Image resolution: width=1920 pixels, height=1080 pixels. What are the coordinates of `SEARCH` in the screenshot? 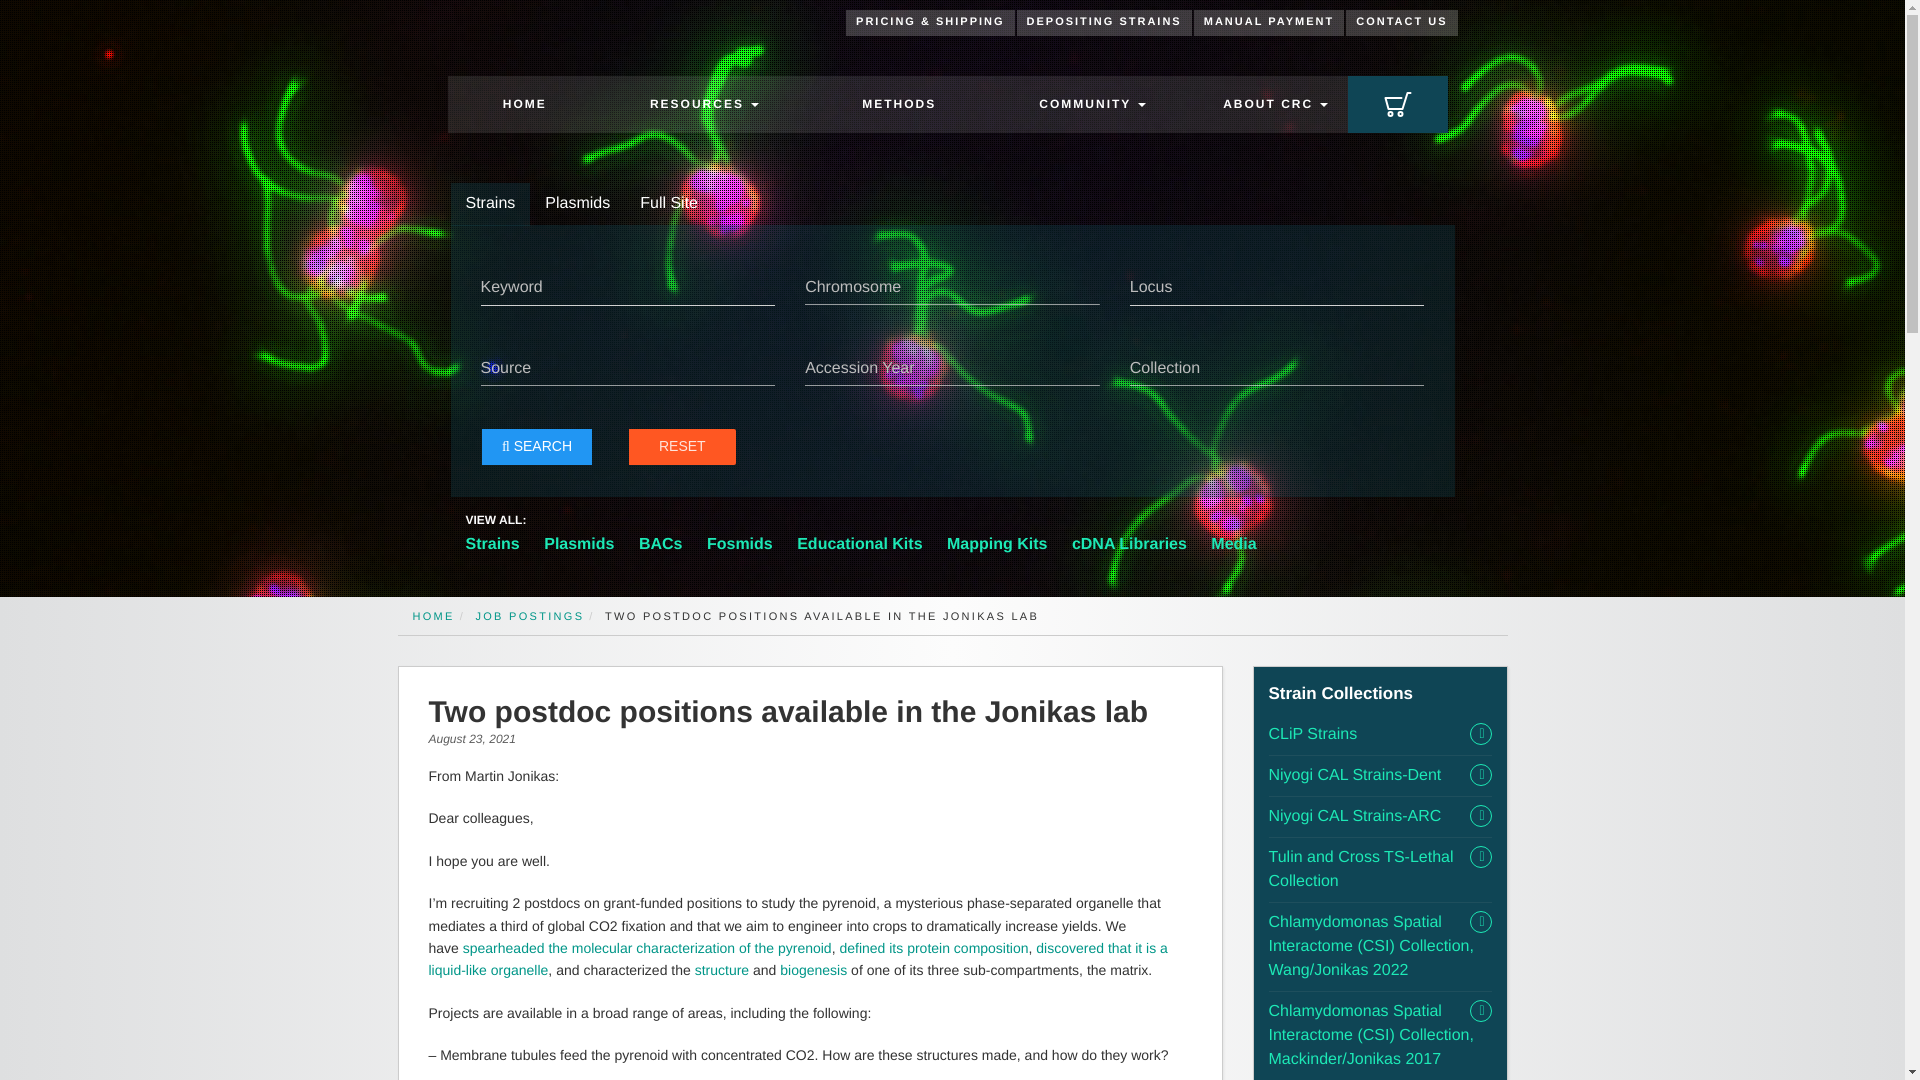 It's located at (536, 446).